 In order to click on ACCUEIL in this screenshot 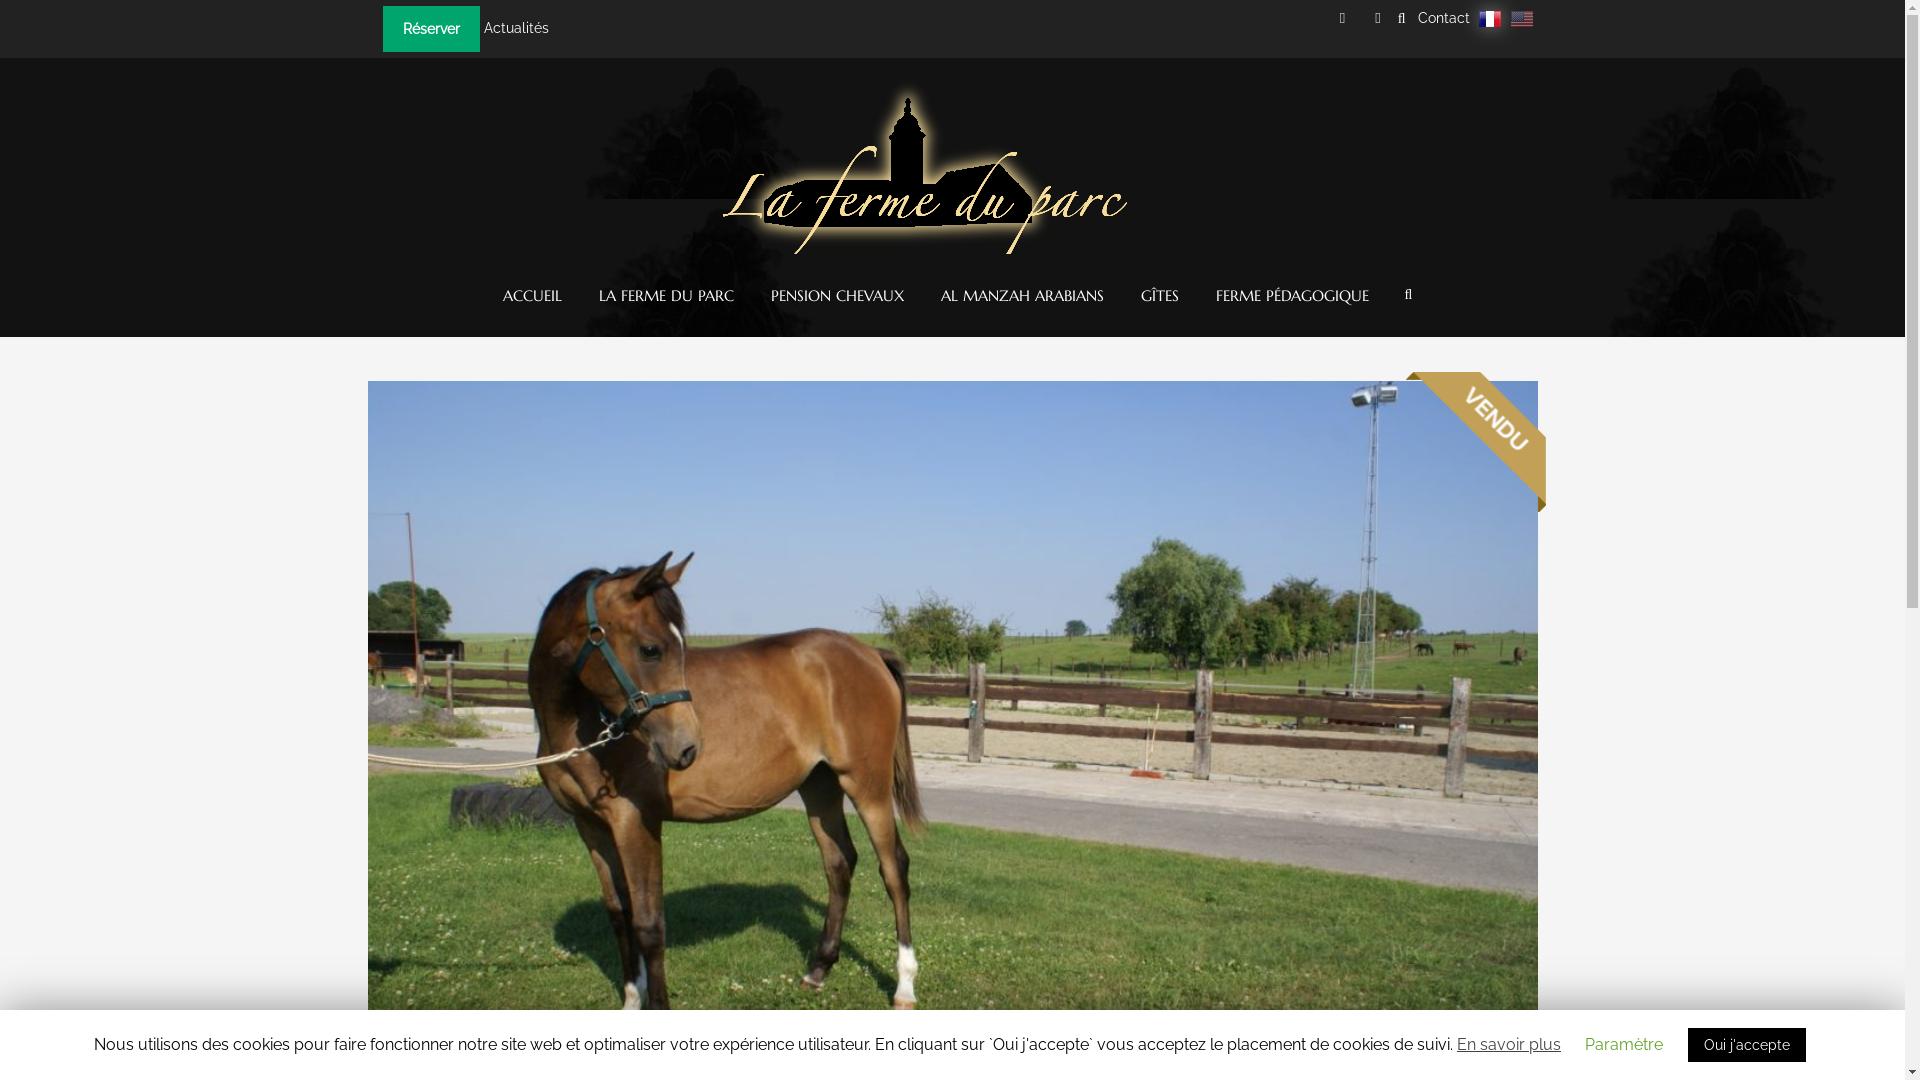, I will do `click(532, 296)`.